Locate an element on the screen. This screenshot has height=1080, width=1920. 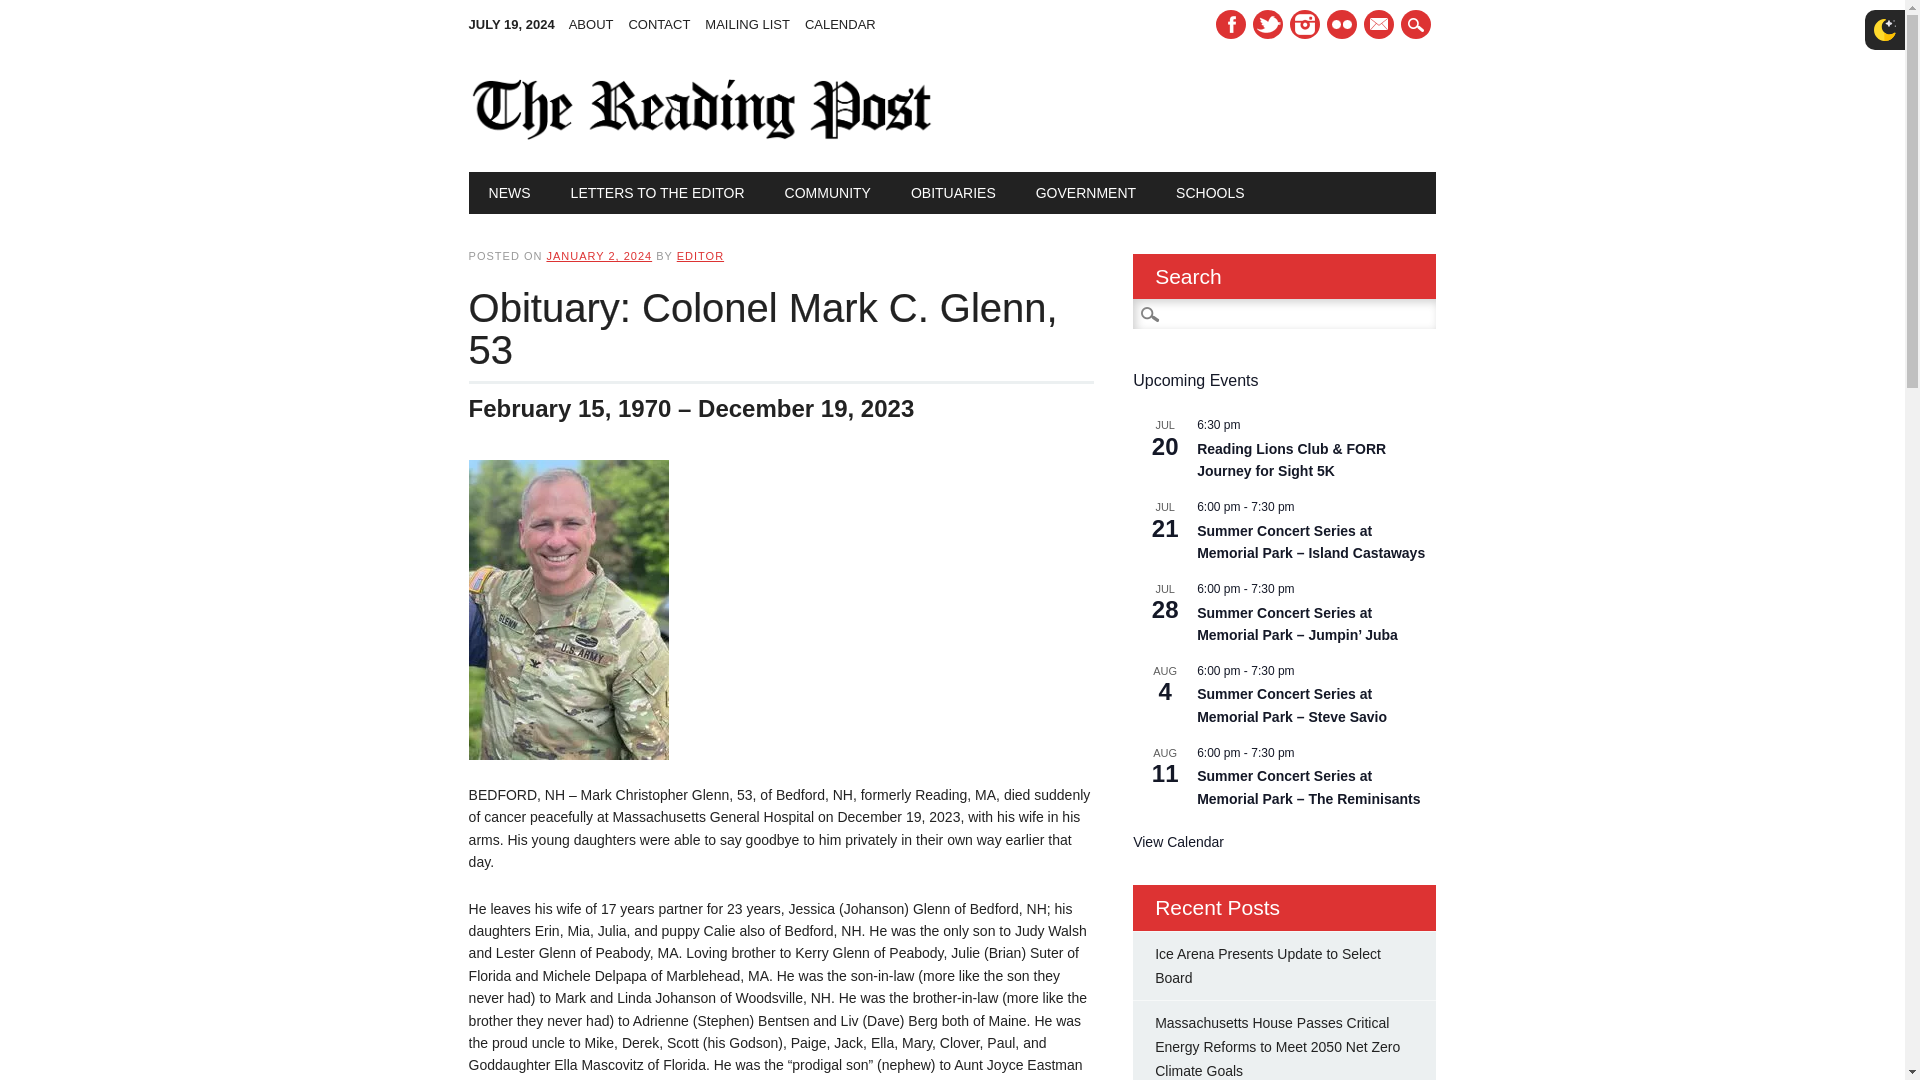
View all posts by Editor is located at coordinates (700, 256).